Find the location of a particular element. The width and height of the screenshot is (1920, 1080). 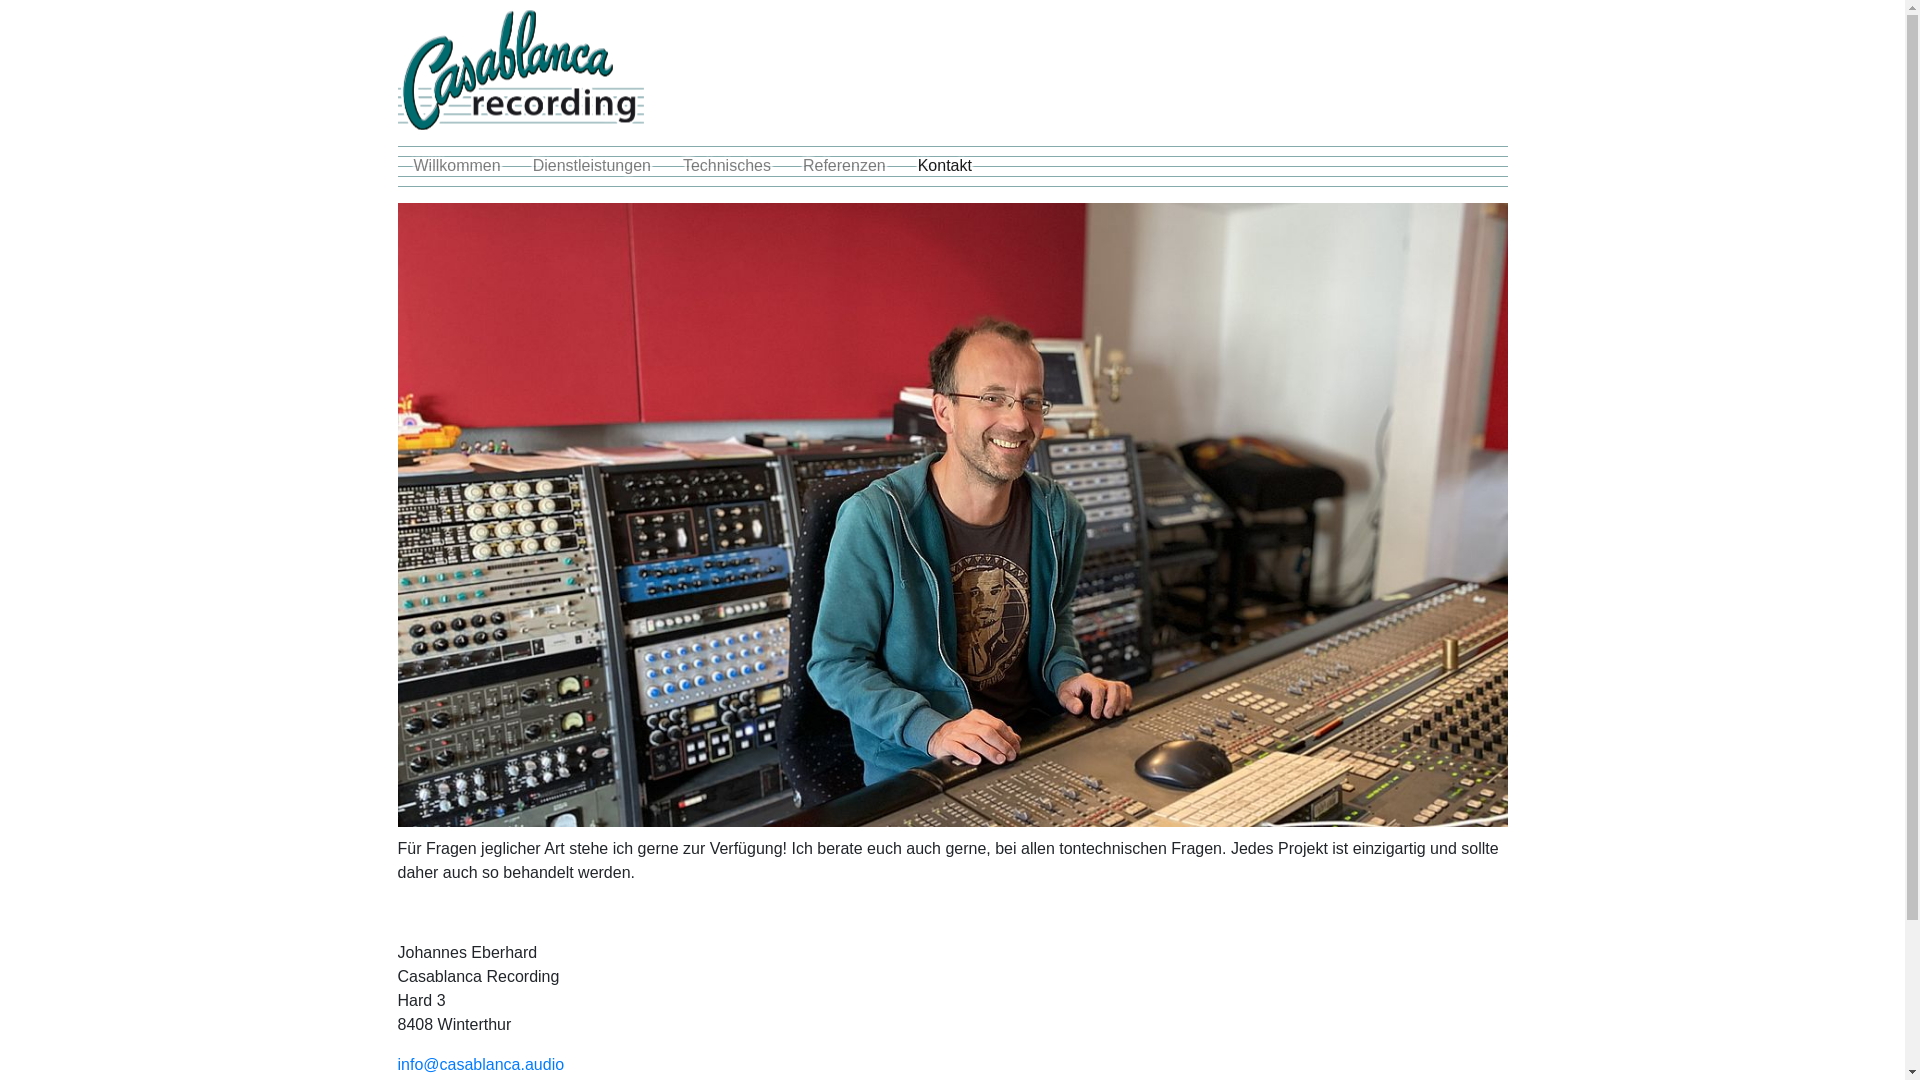

Kontakt is located at coordinates (944, 166).